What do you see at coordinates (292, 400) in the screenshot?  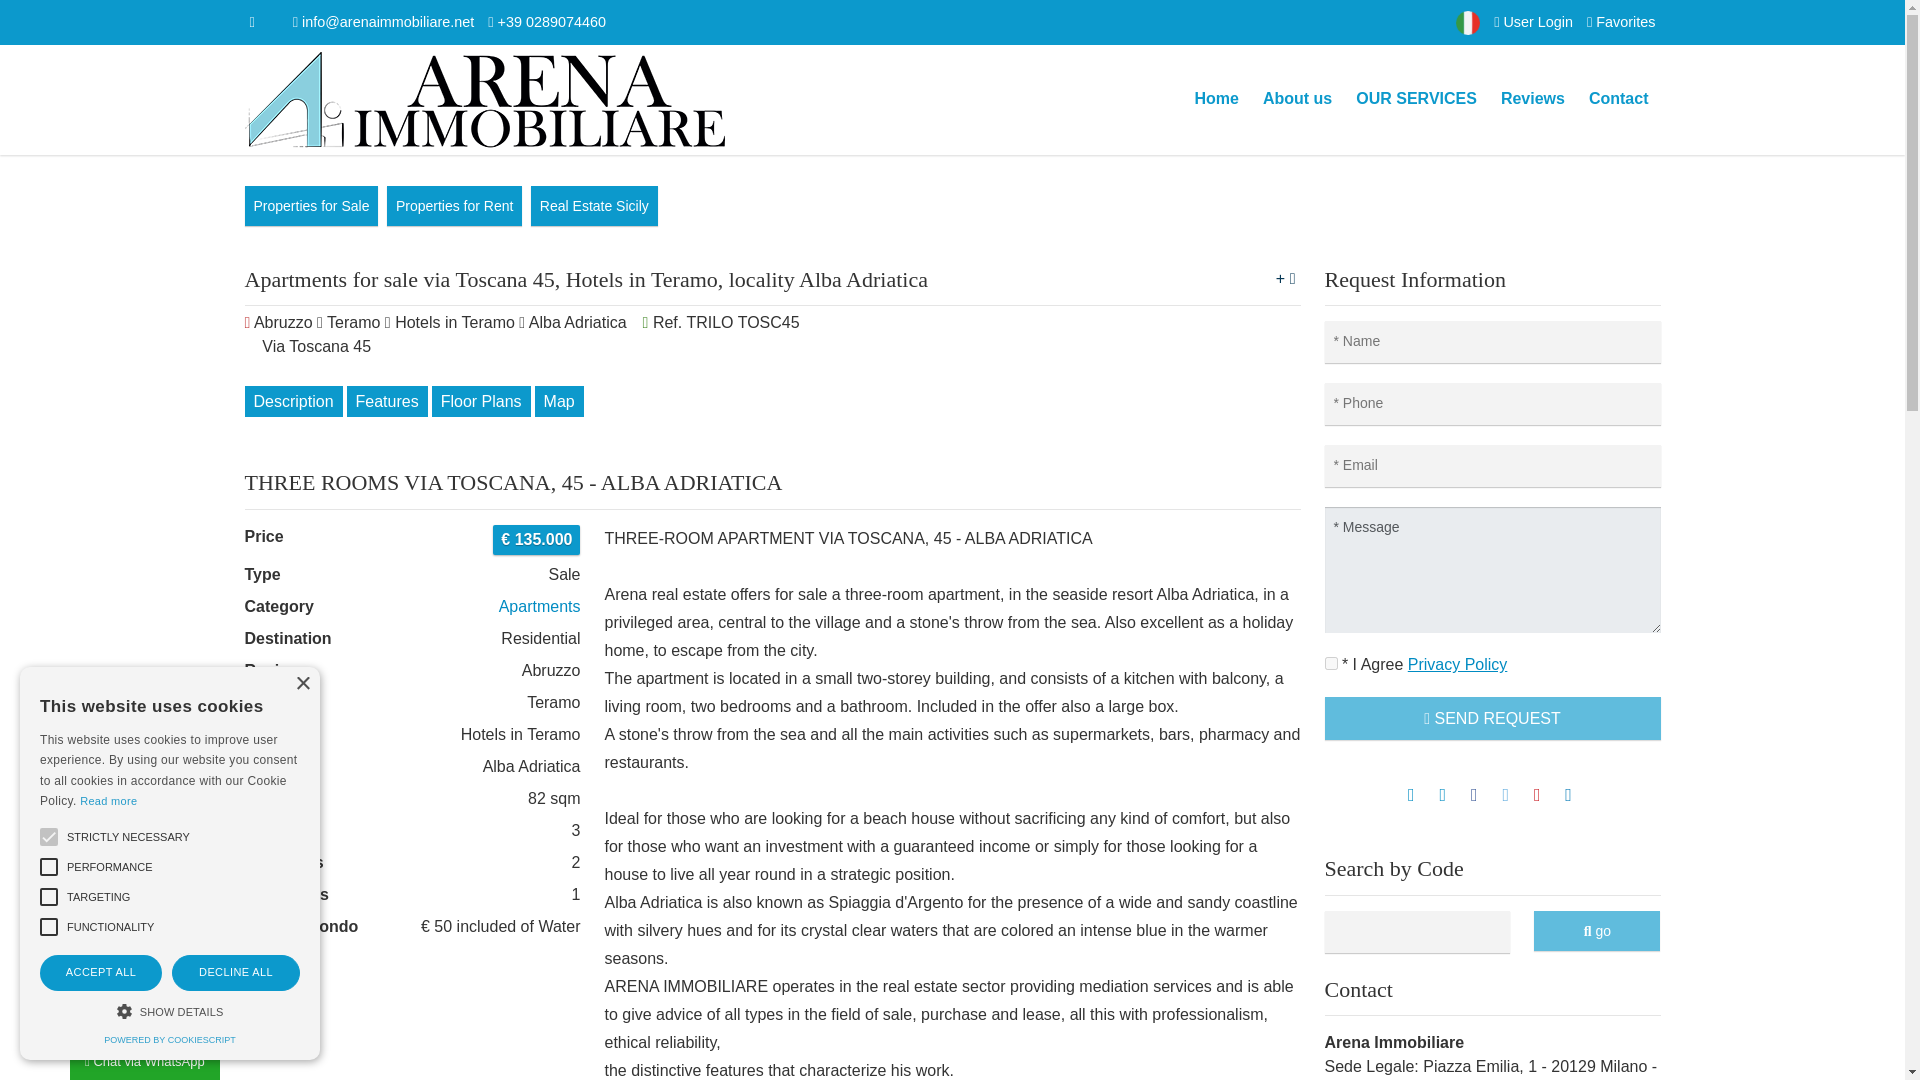 I see `Description` at bounding box center [292, 400].